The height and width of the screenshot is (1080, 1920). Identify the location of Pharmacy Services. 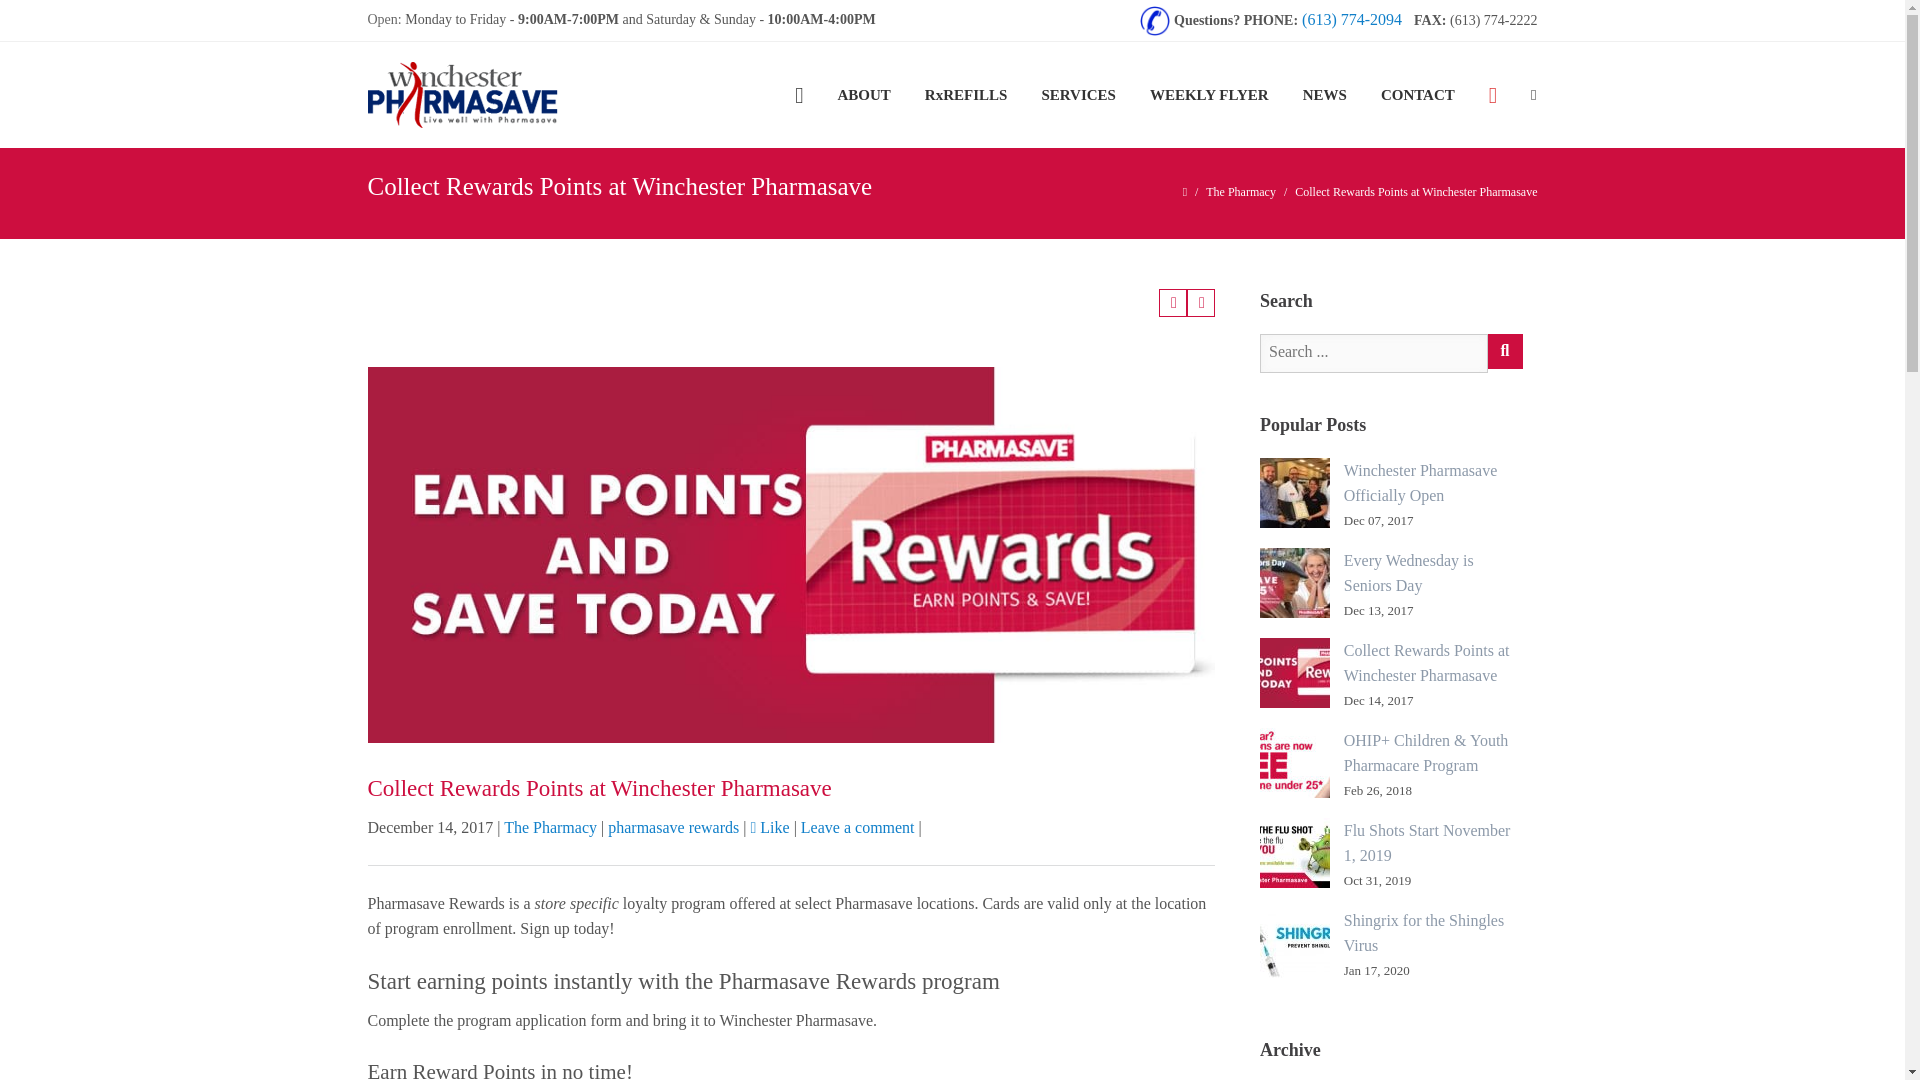
(1078, 94).